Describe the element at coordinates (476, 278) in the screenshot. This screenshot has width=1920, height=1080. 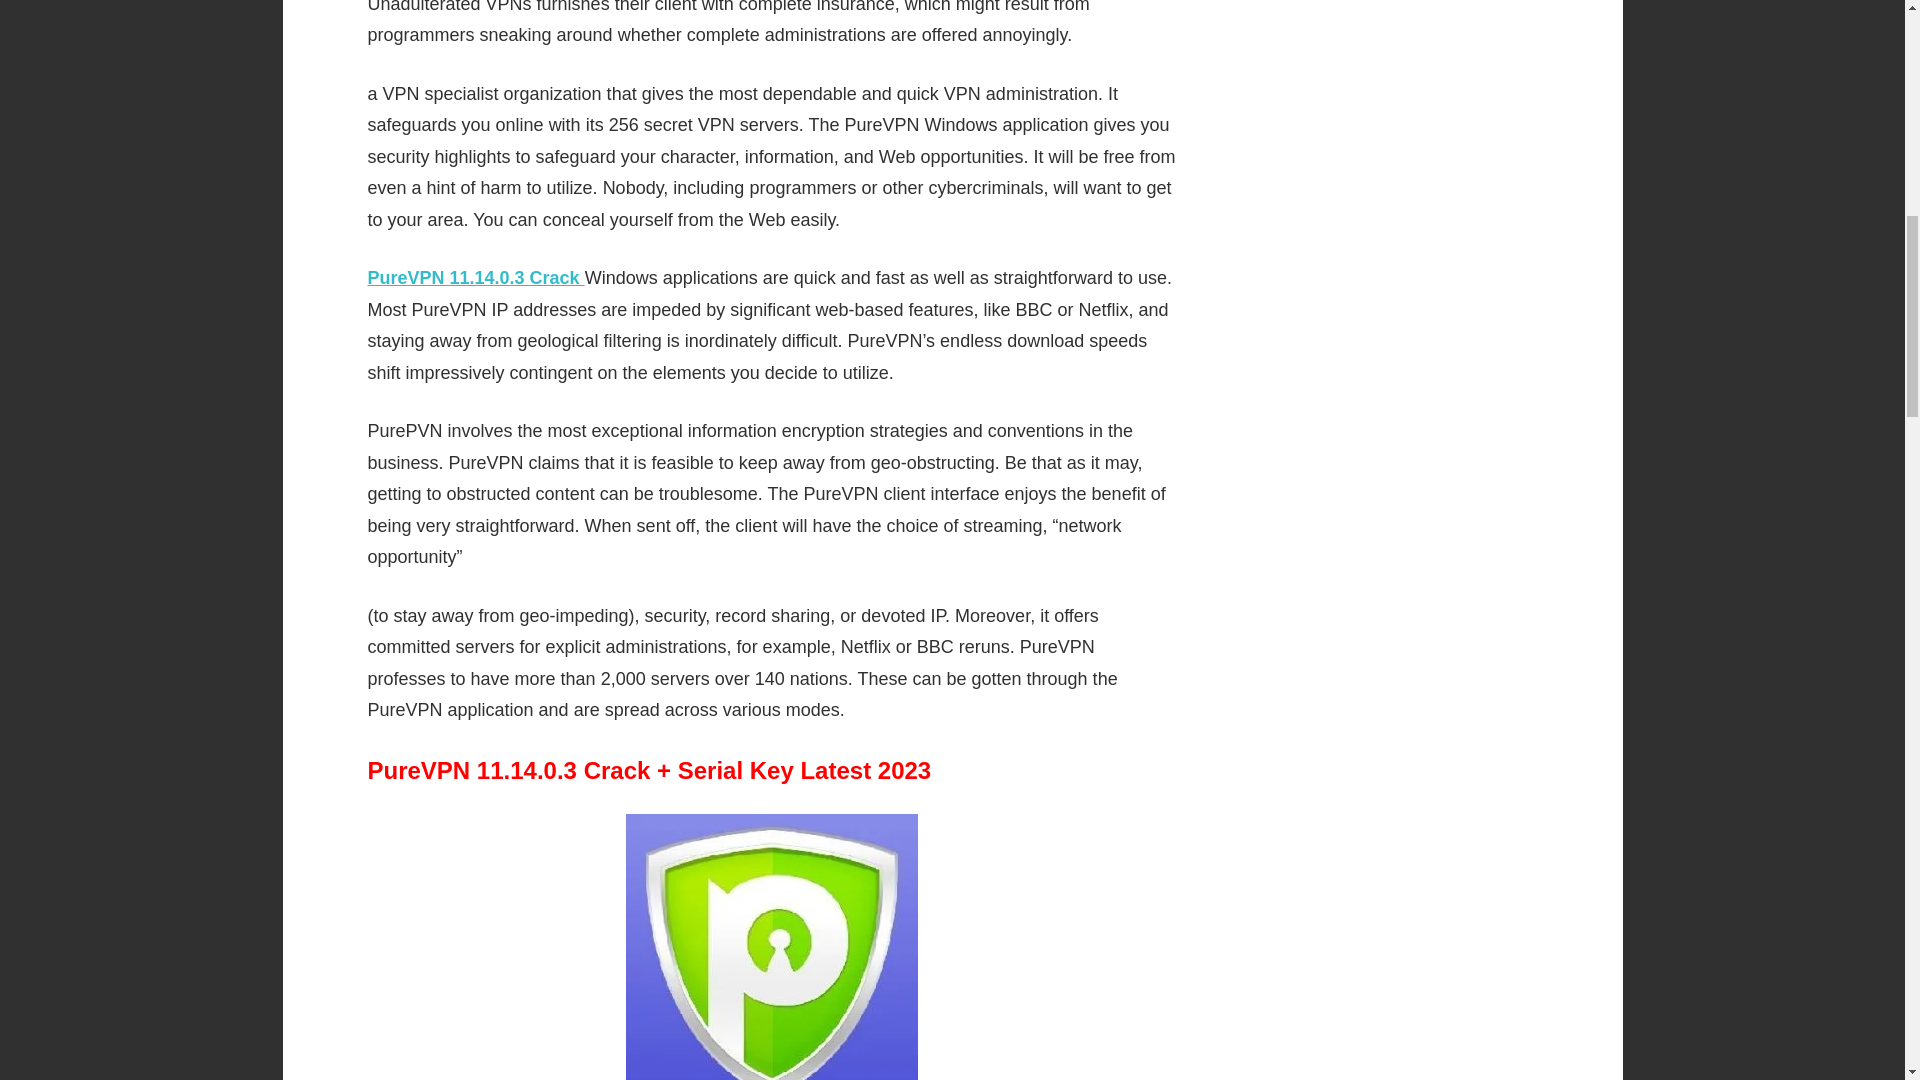
I see `PureVPN 11.14.0.3 Crack` at that location.